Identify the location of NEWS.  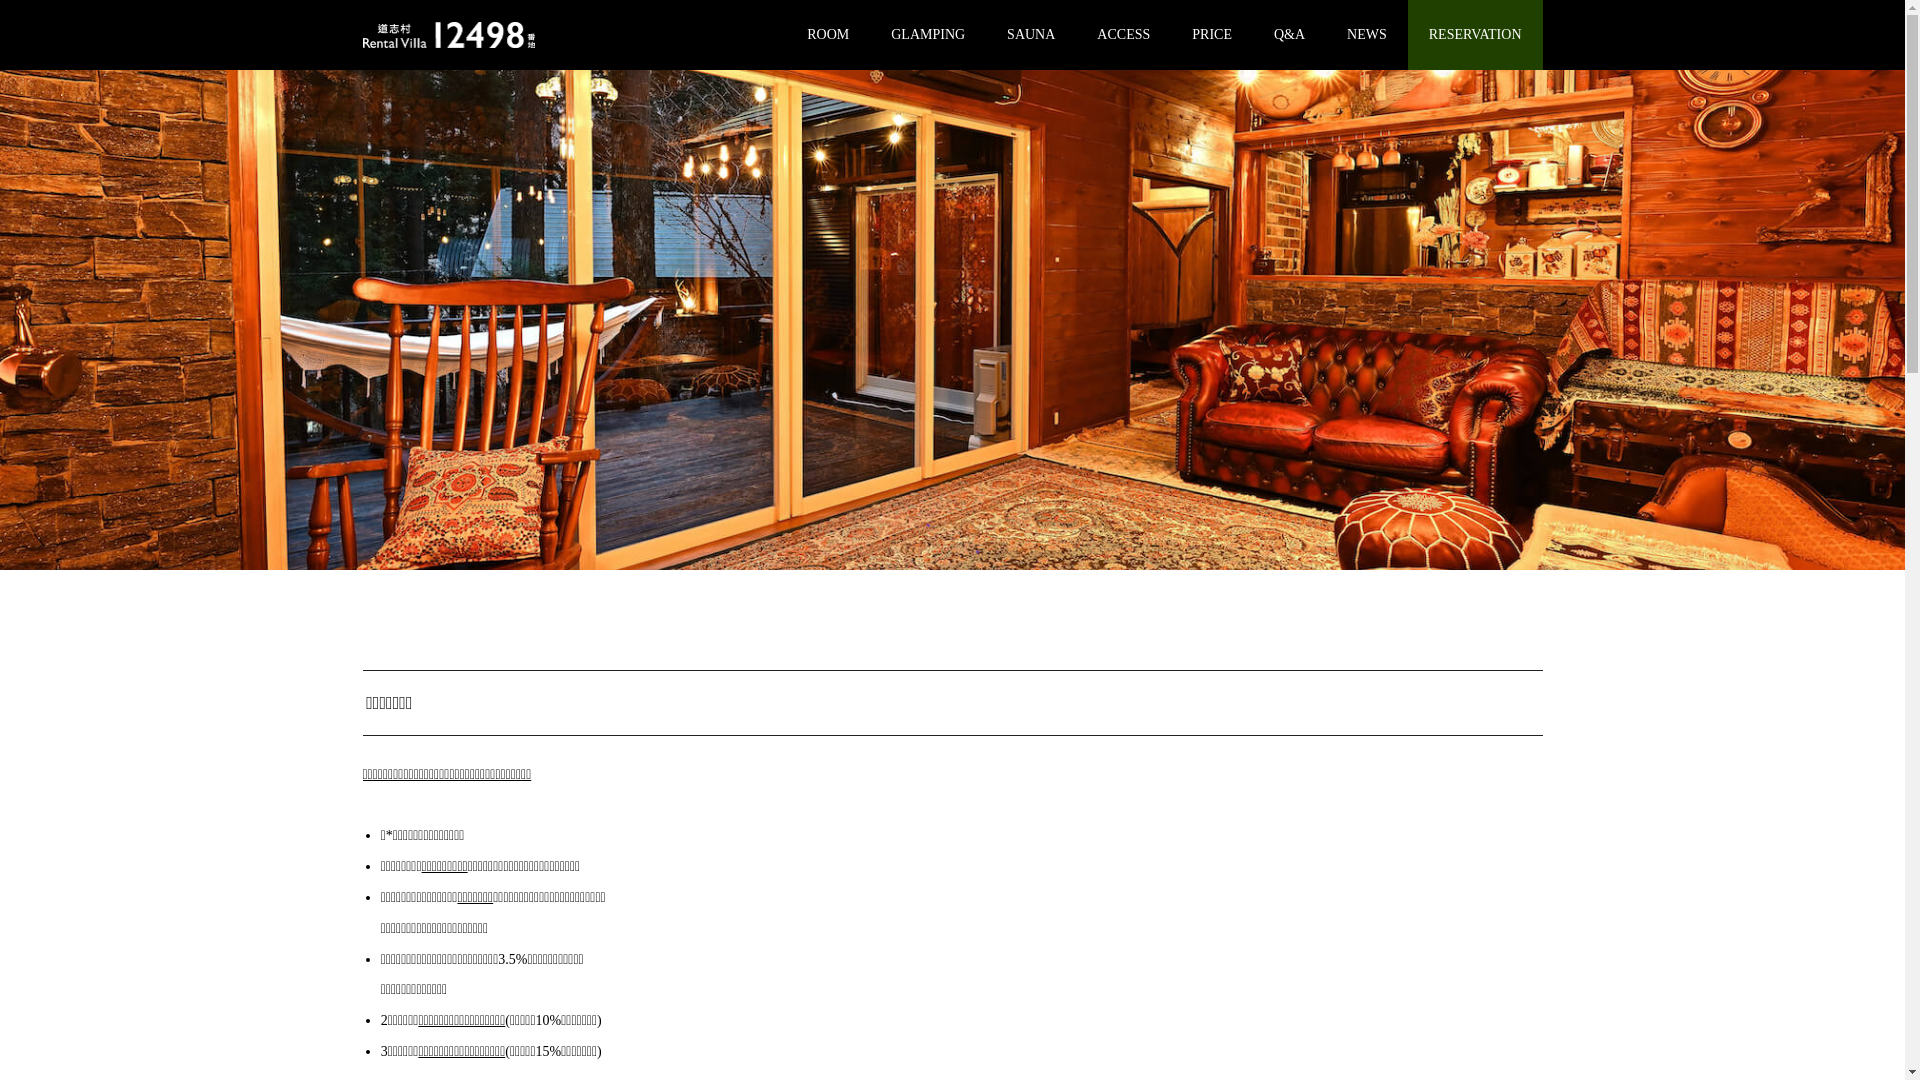
(1367, 35).